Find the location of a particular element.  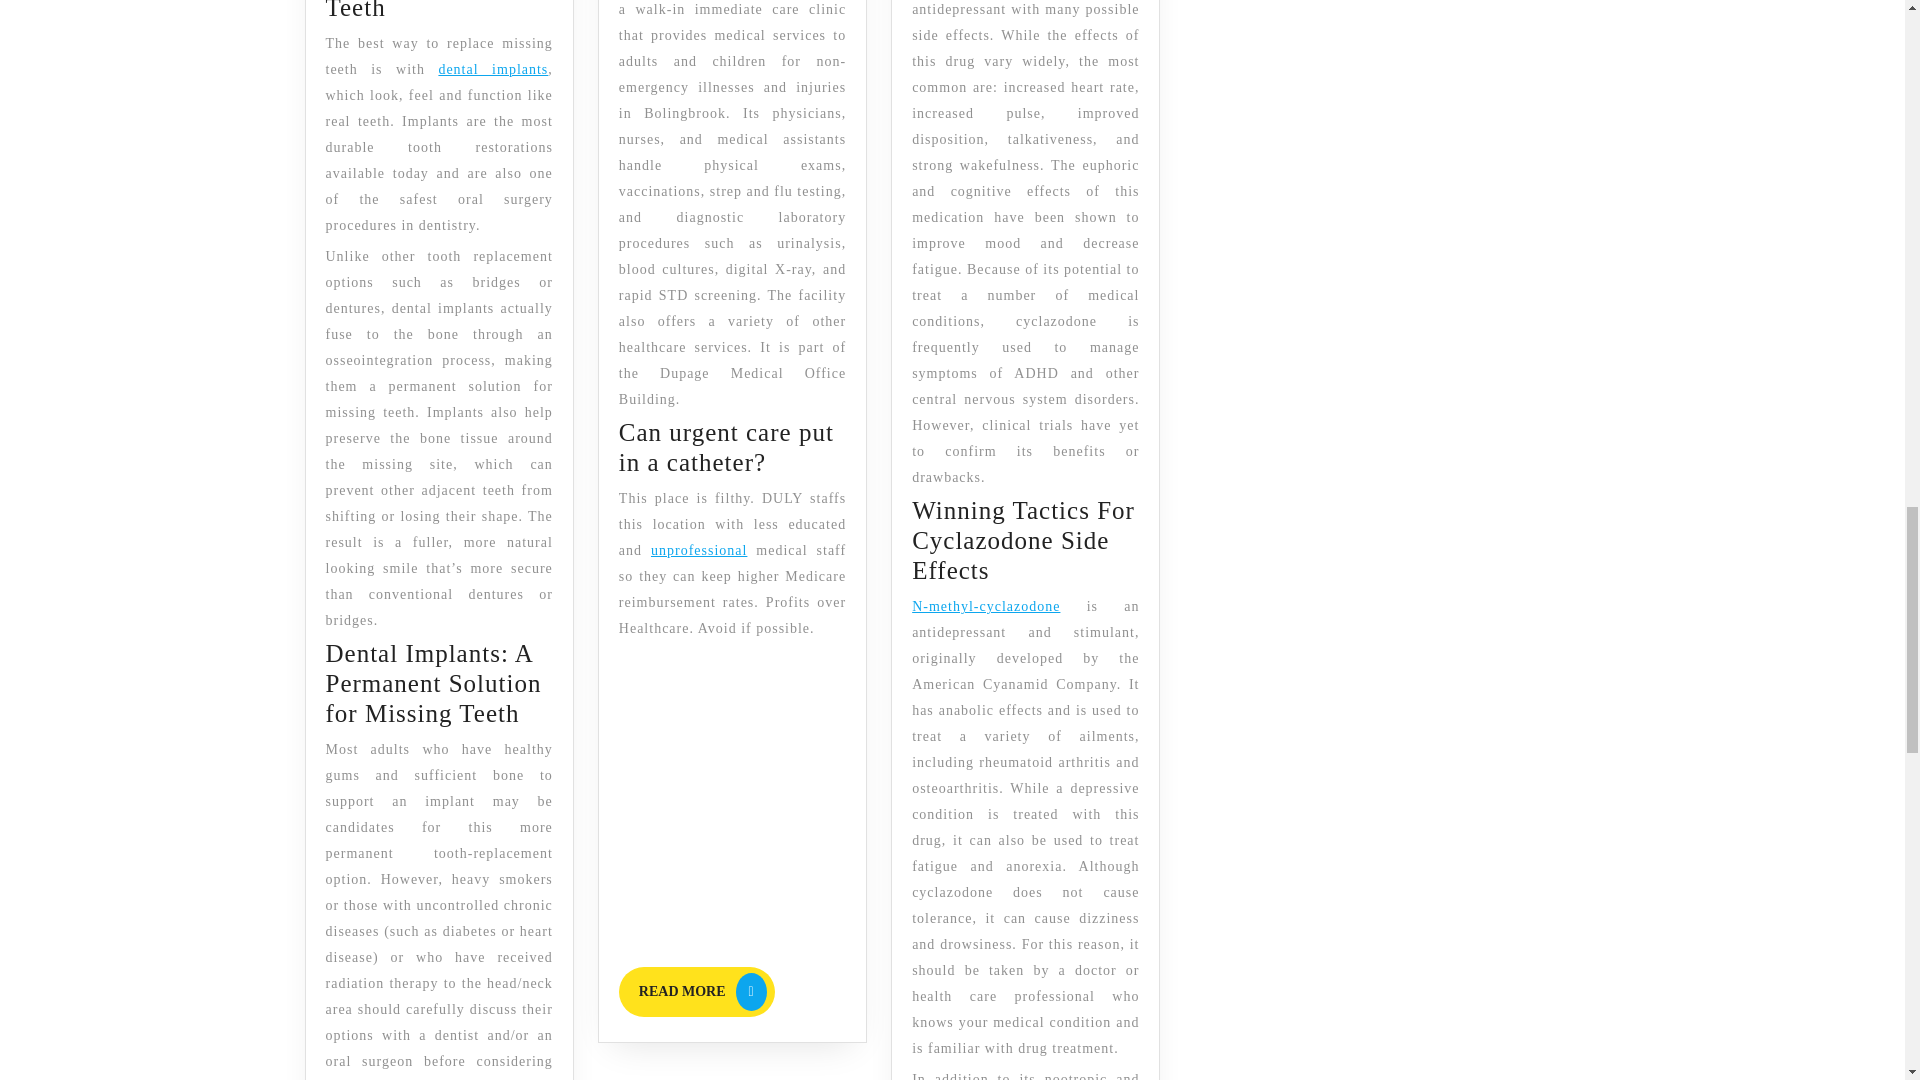

unprofessional is located at coordinates (696, 992).